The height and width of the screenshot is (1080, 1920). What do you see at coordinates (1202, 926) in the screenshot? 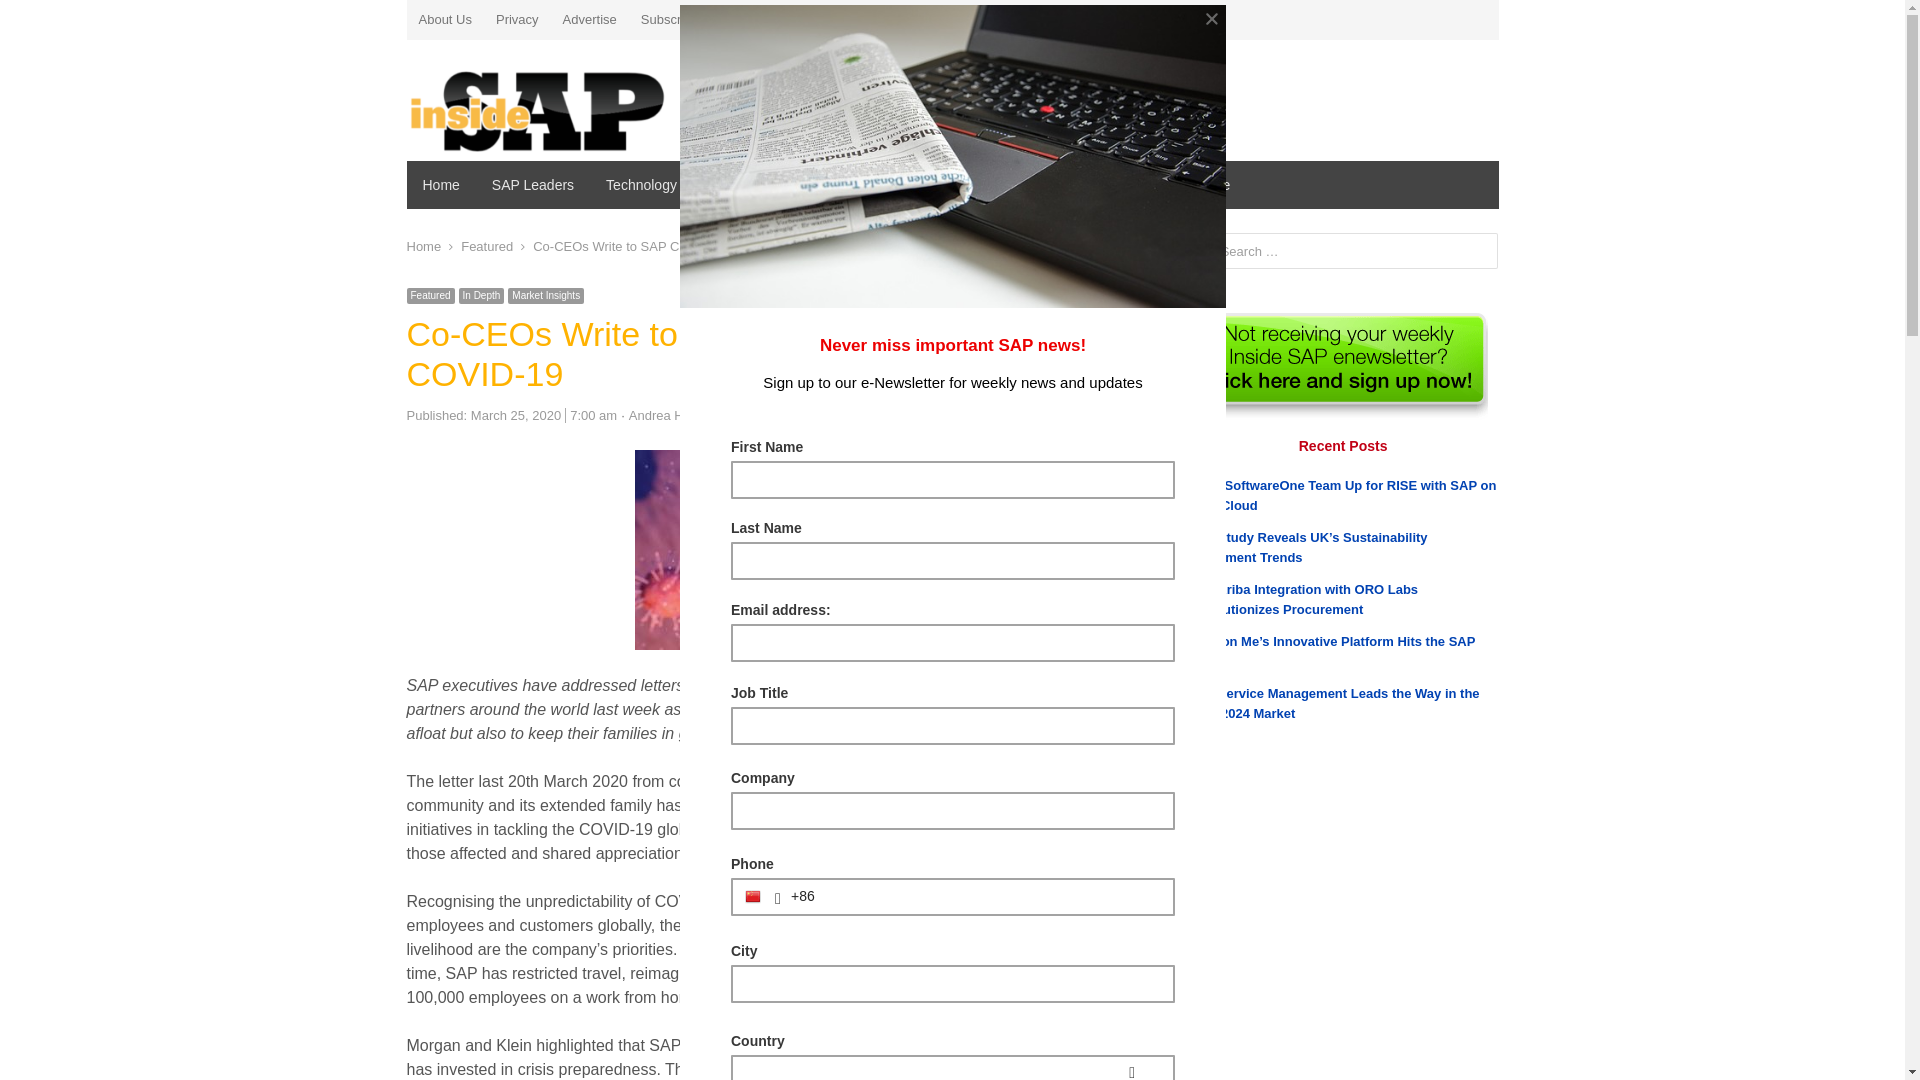
I see `2018` at bounding box center [1202, 926].